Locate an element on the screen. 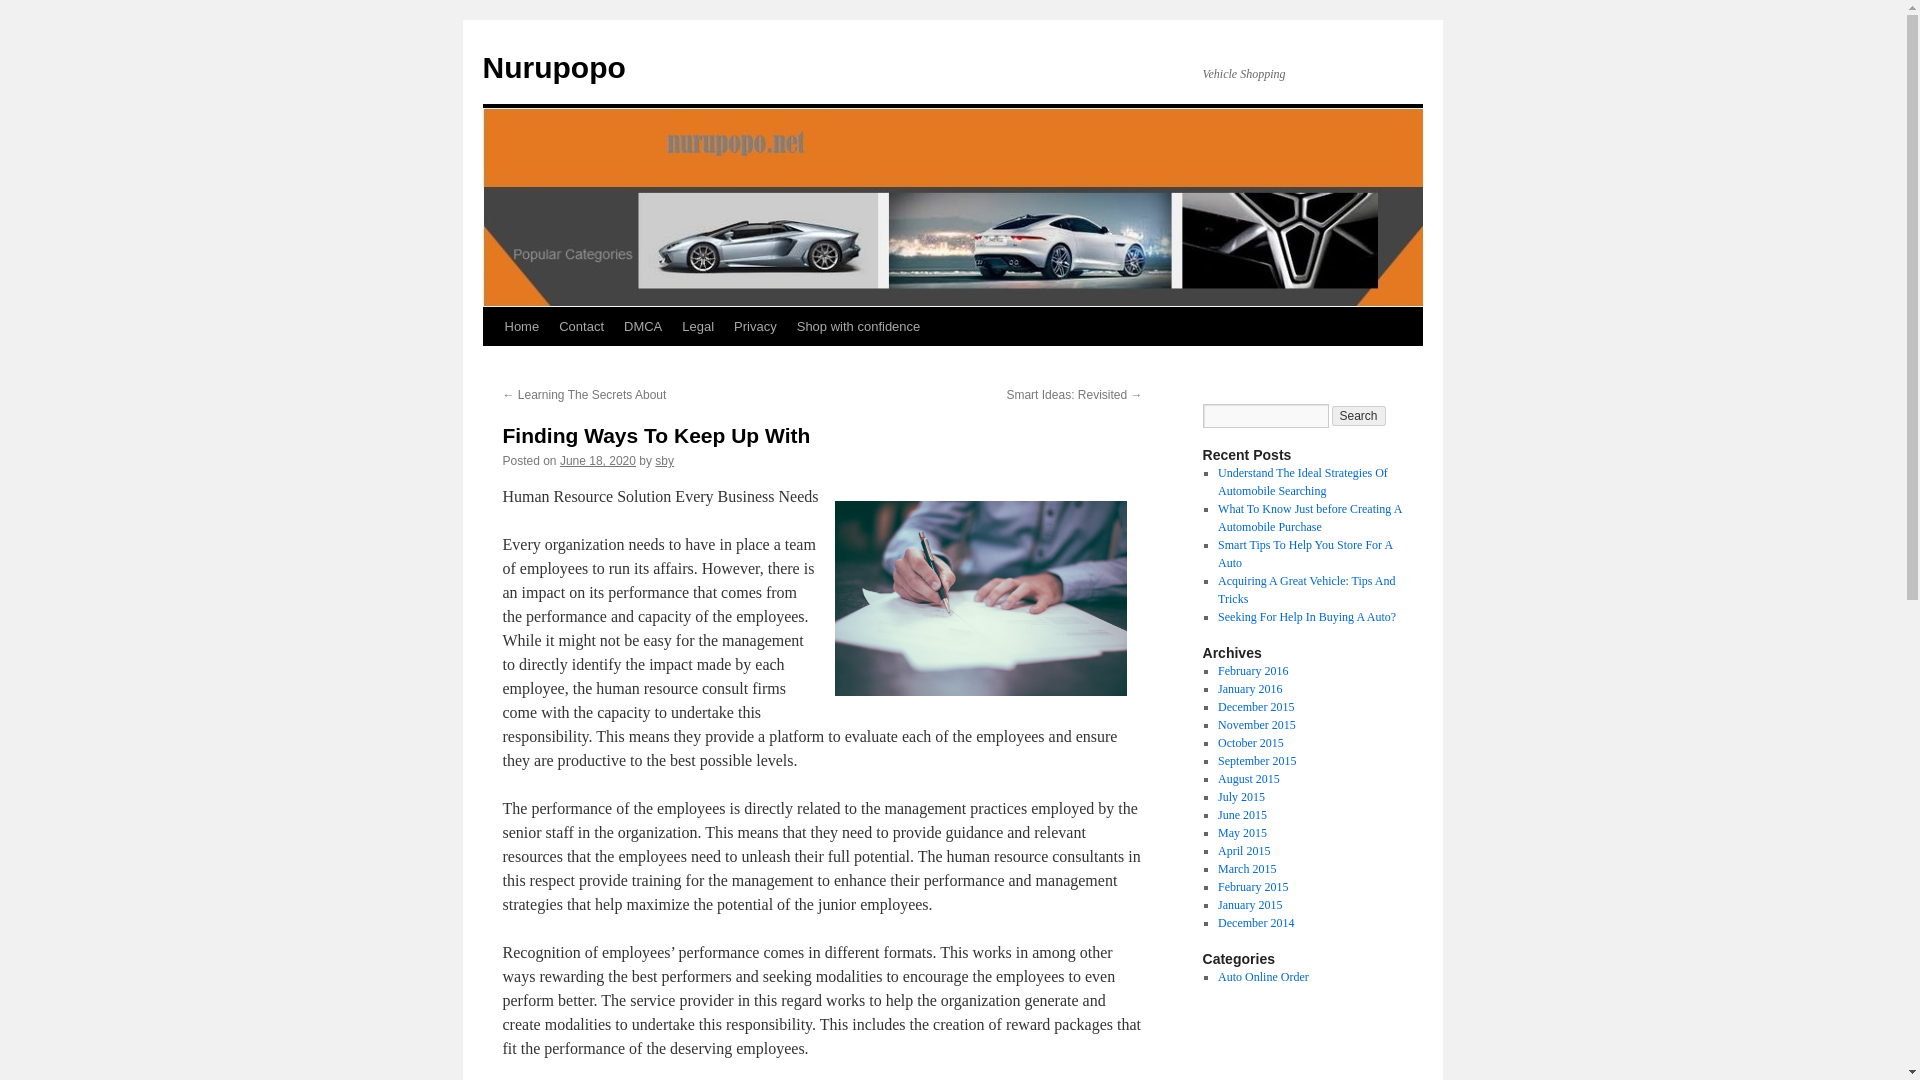 The height and width of the screenshot is (1080, 1920). Privacy is located at coordinates (755, 326).